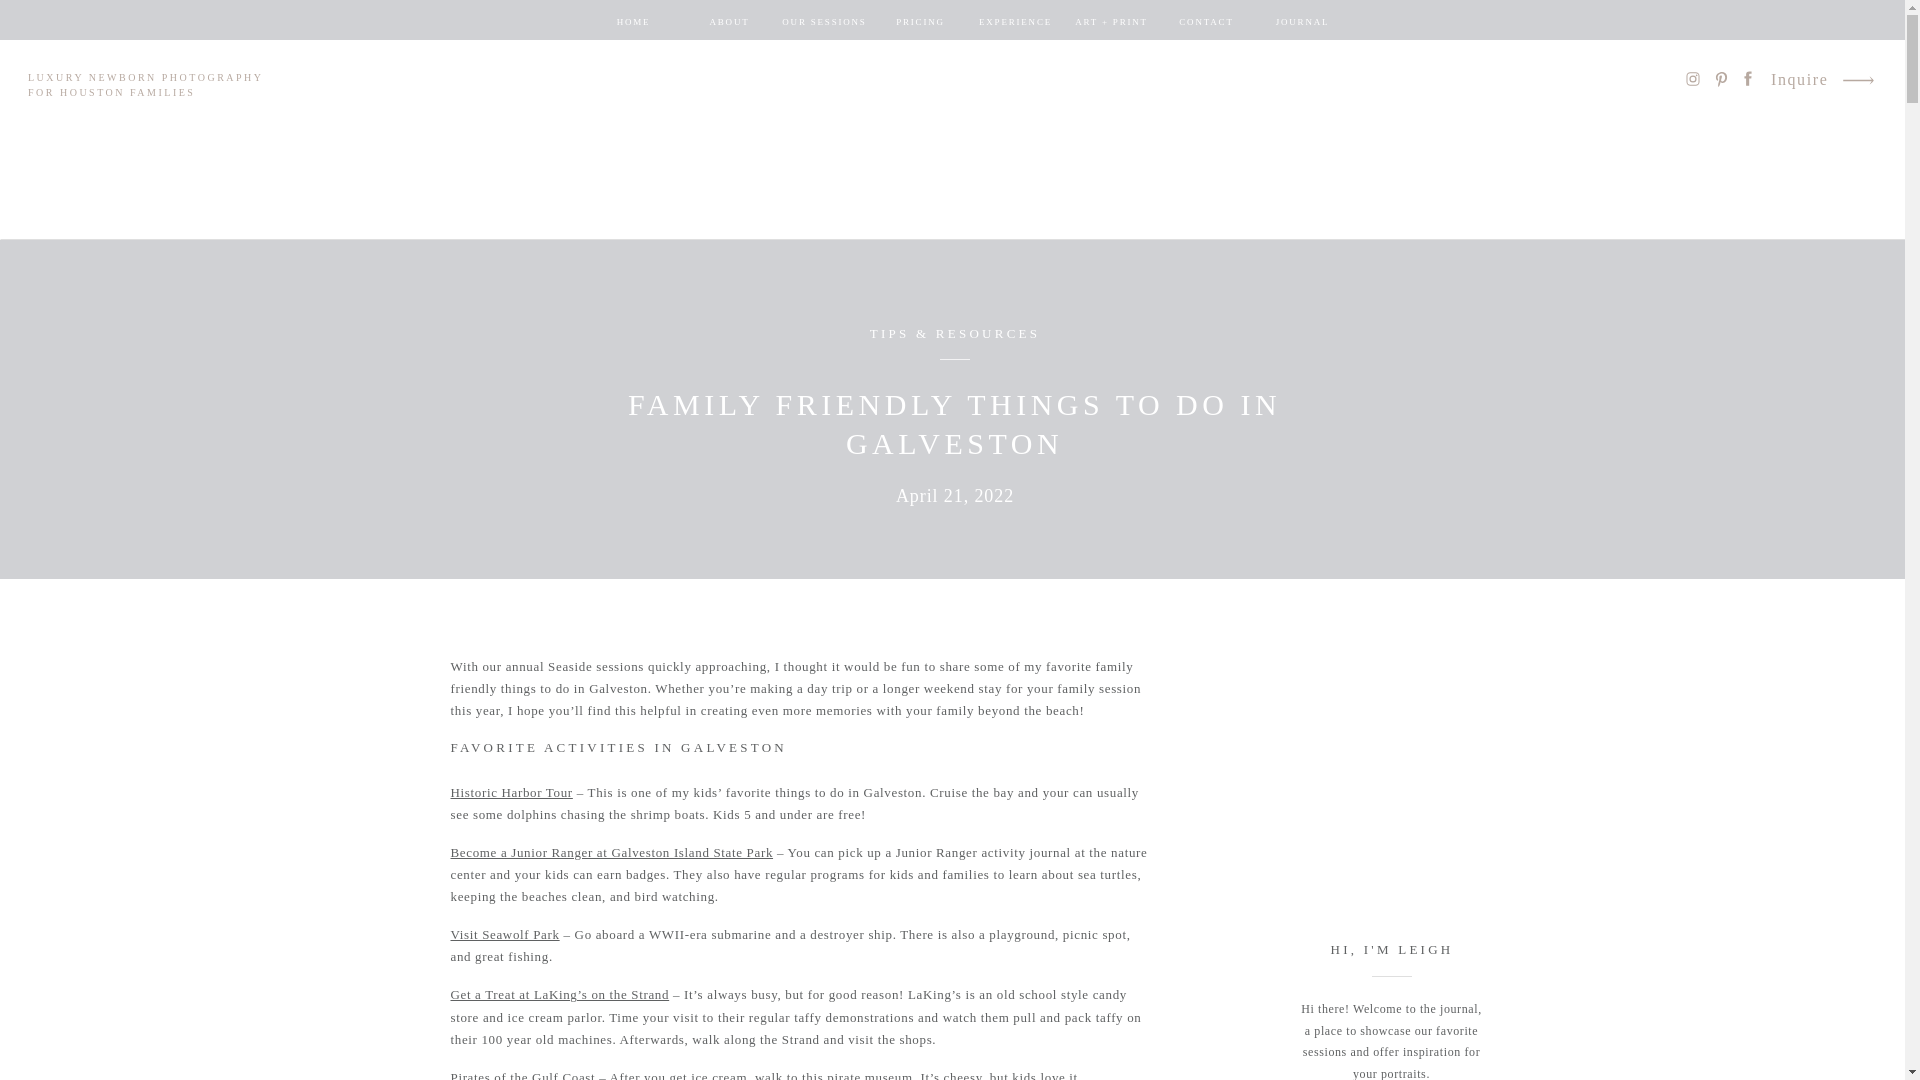  Describe the element at coordinates (729, 23) in the screenshot. I see `ABOUT` at that location.